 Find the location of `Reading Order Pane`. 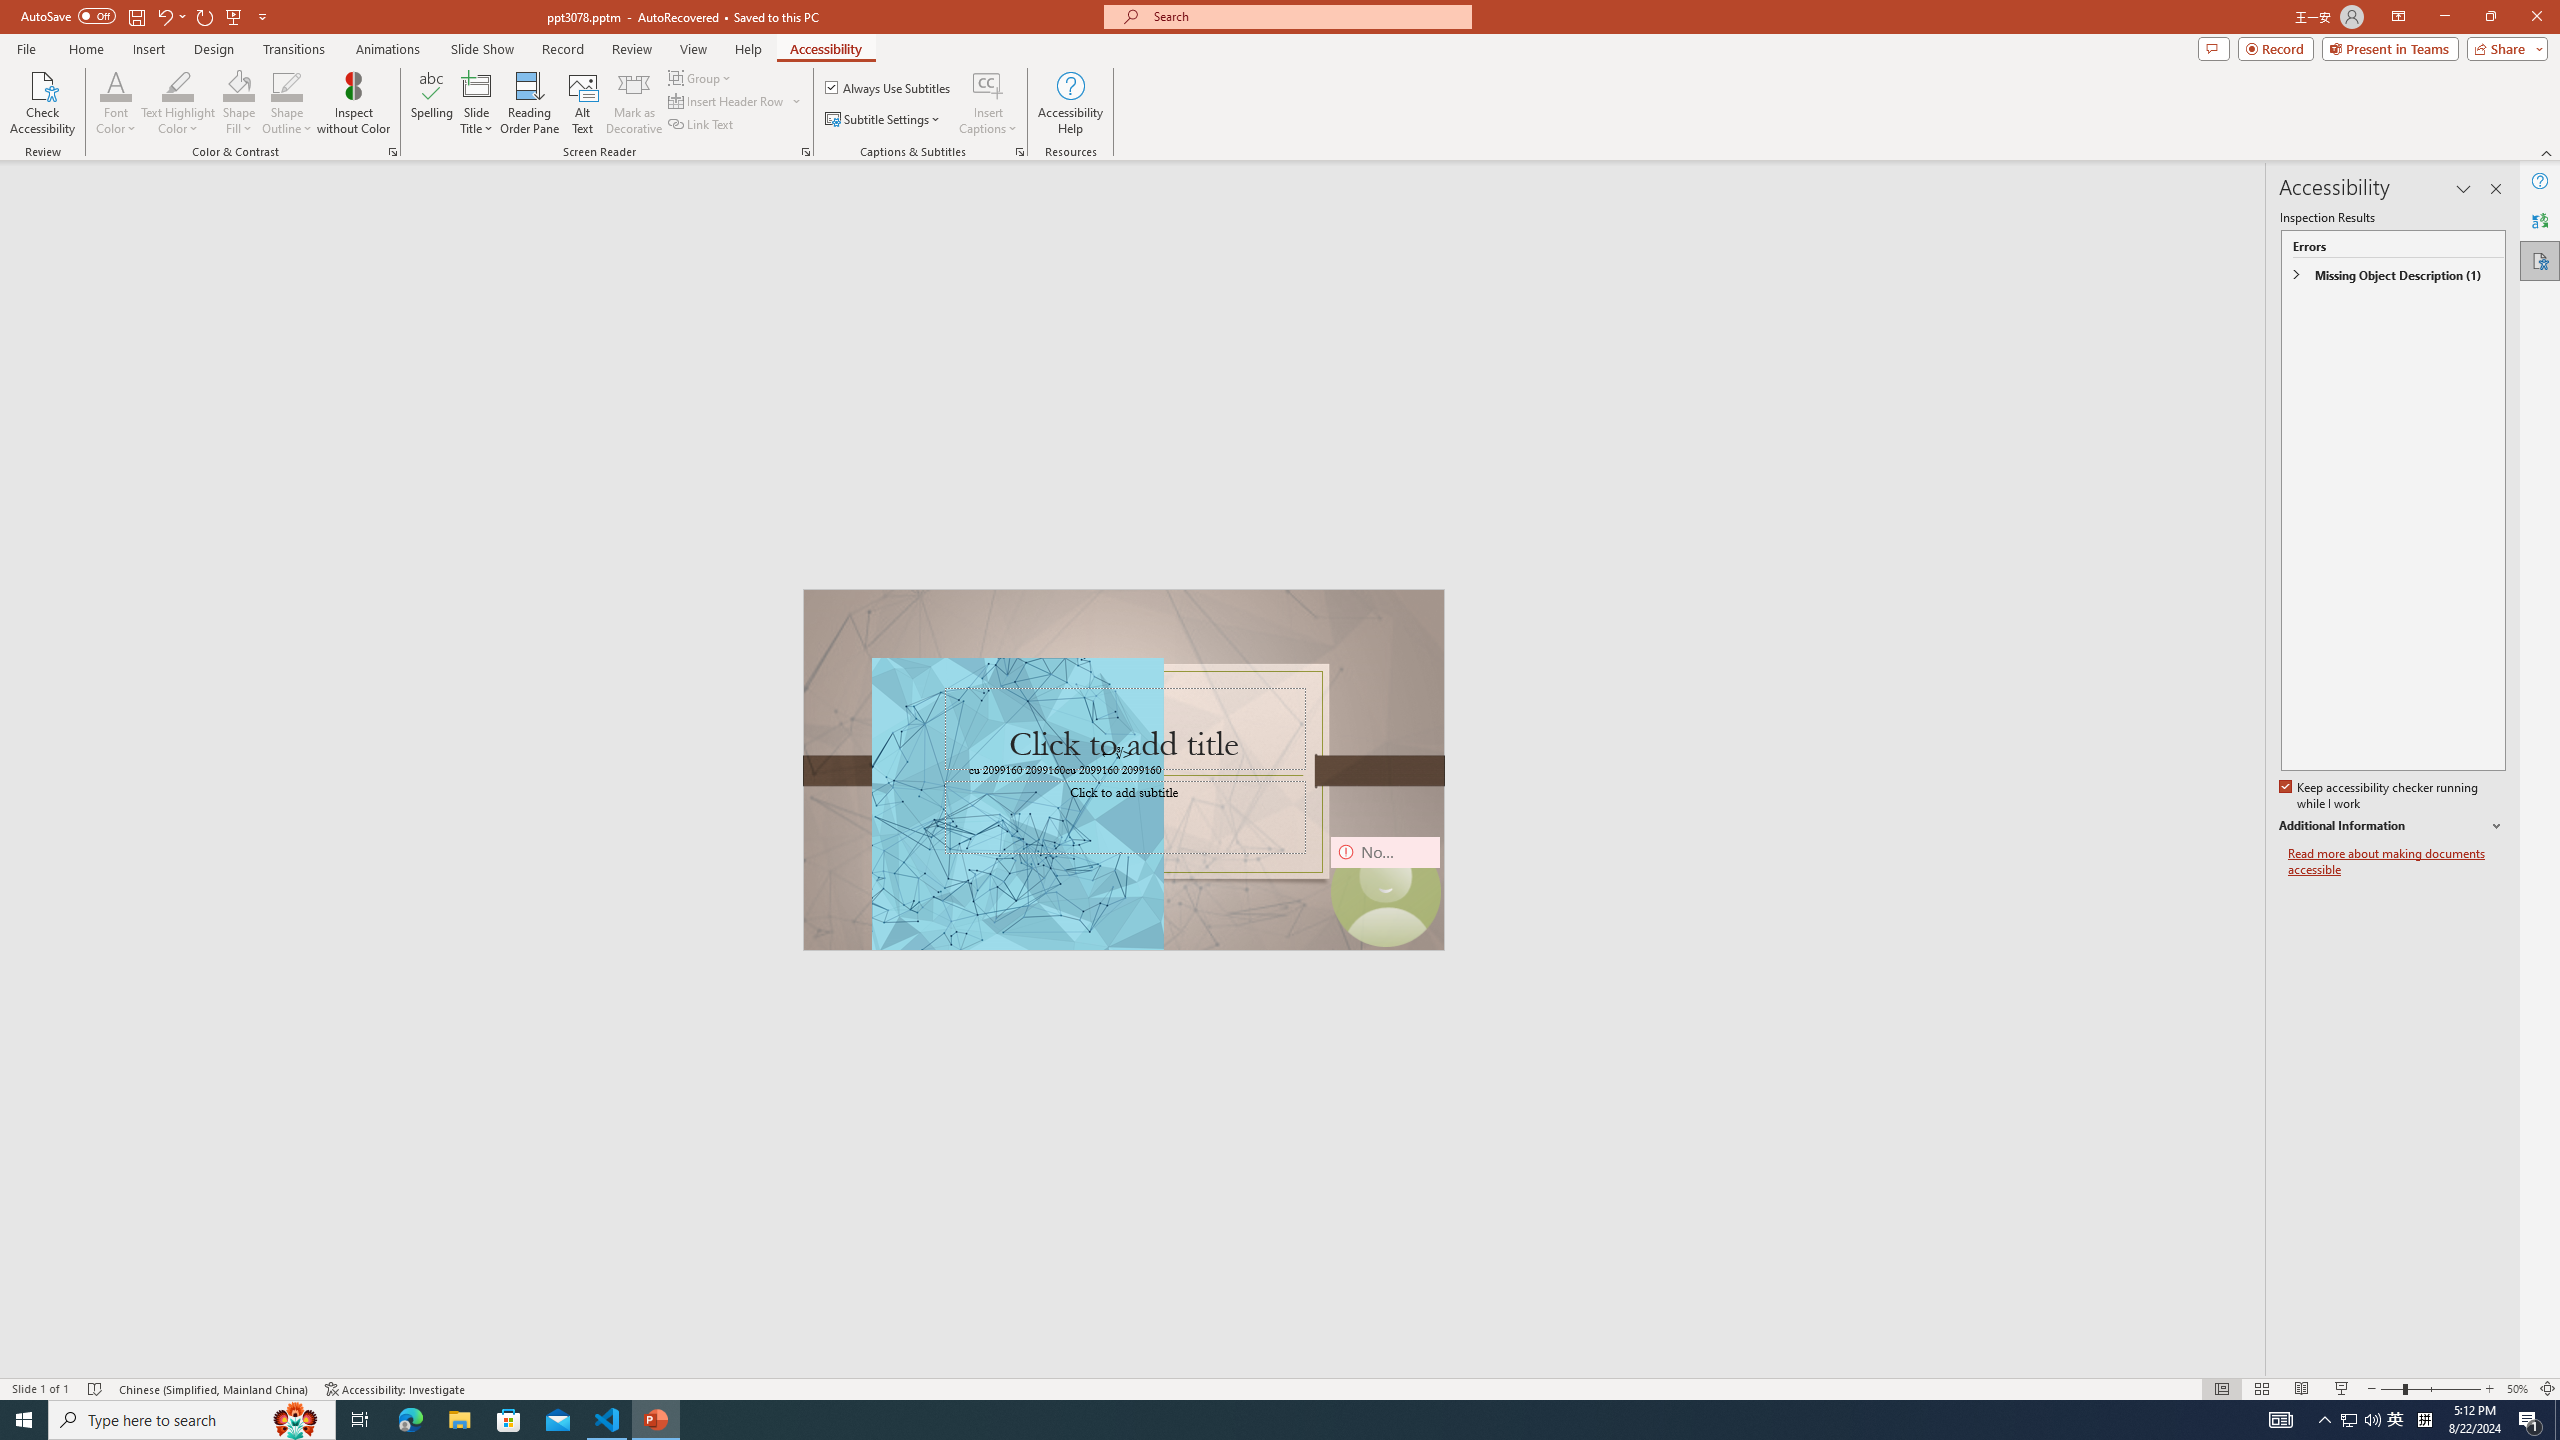

Reading Order Pane is located at coordinates (531, 103).